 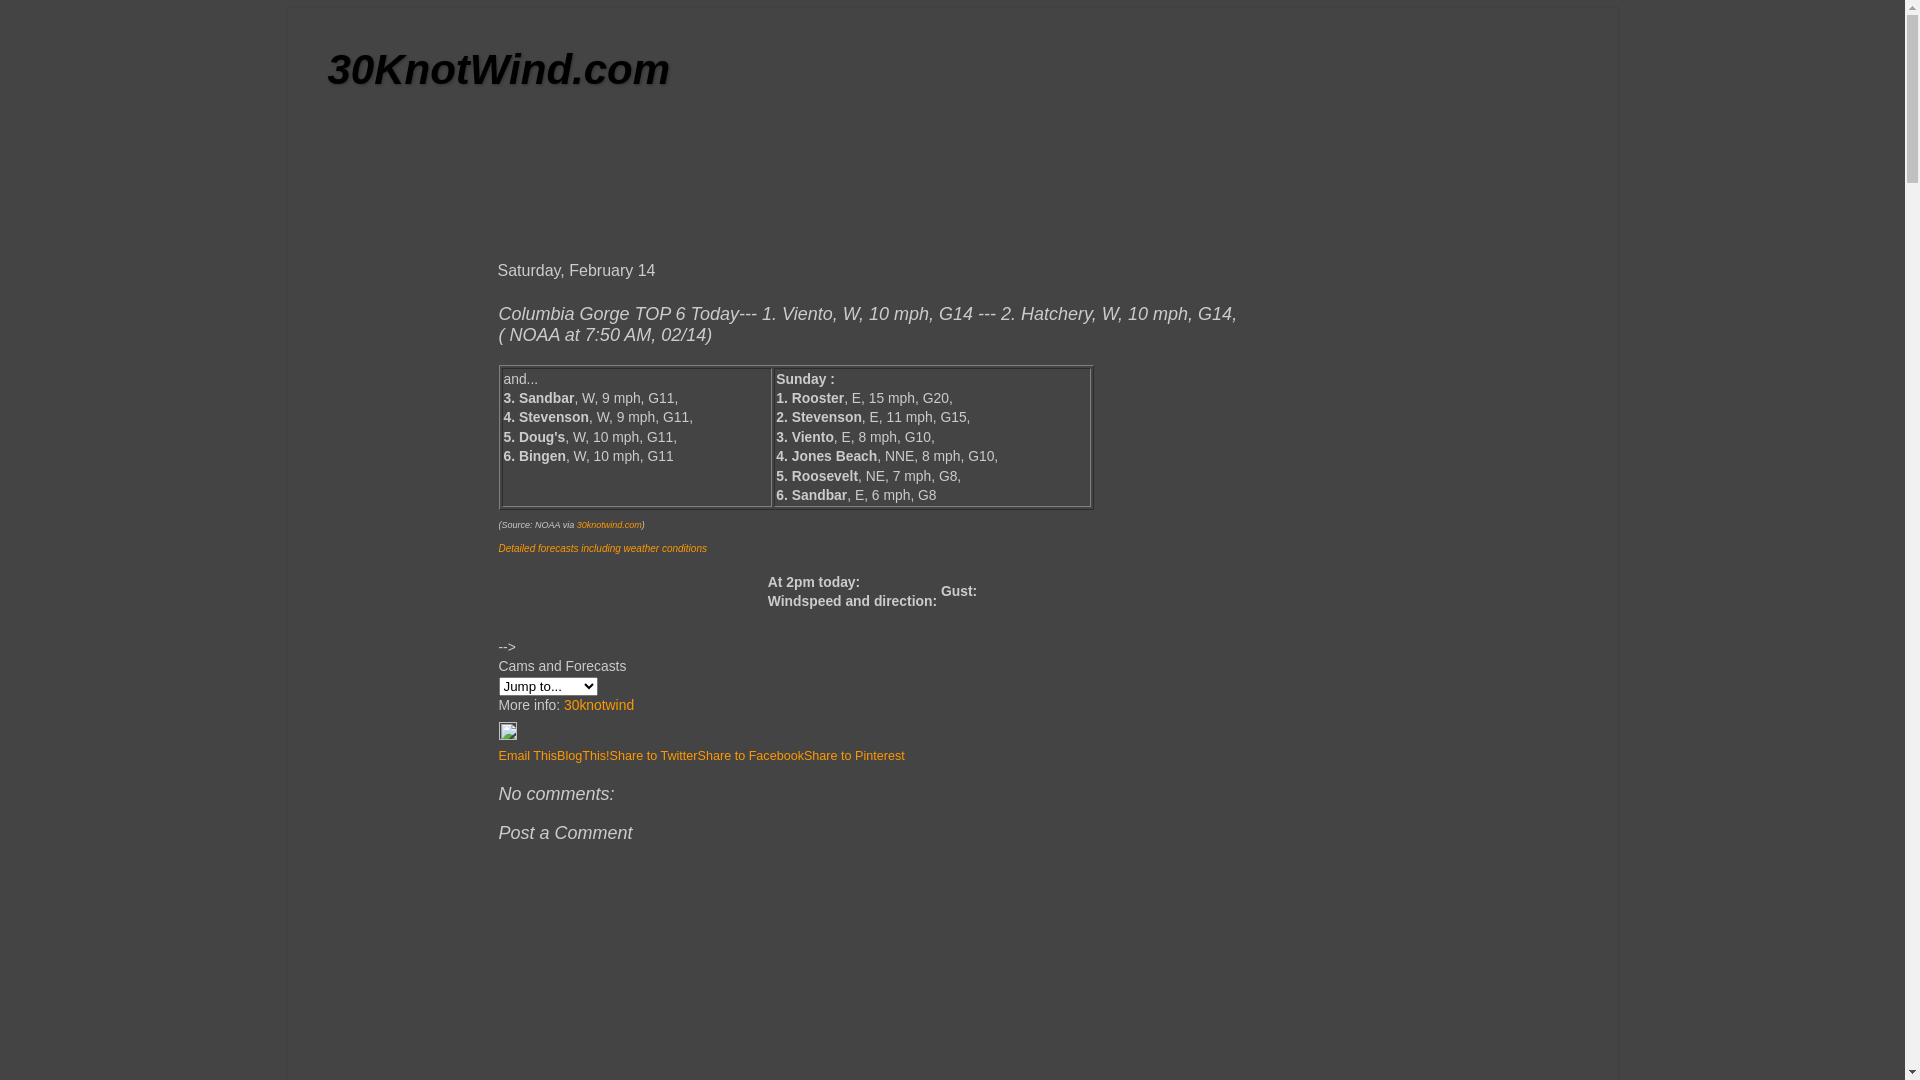 What do you see at coordinates (654, 756) in the screenshot?
I see `Share to Twitter` at bounding box center [654, 756].